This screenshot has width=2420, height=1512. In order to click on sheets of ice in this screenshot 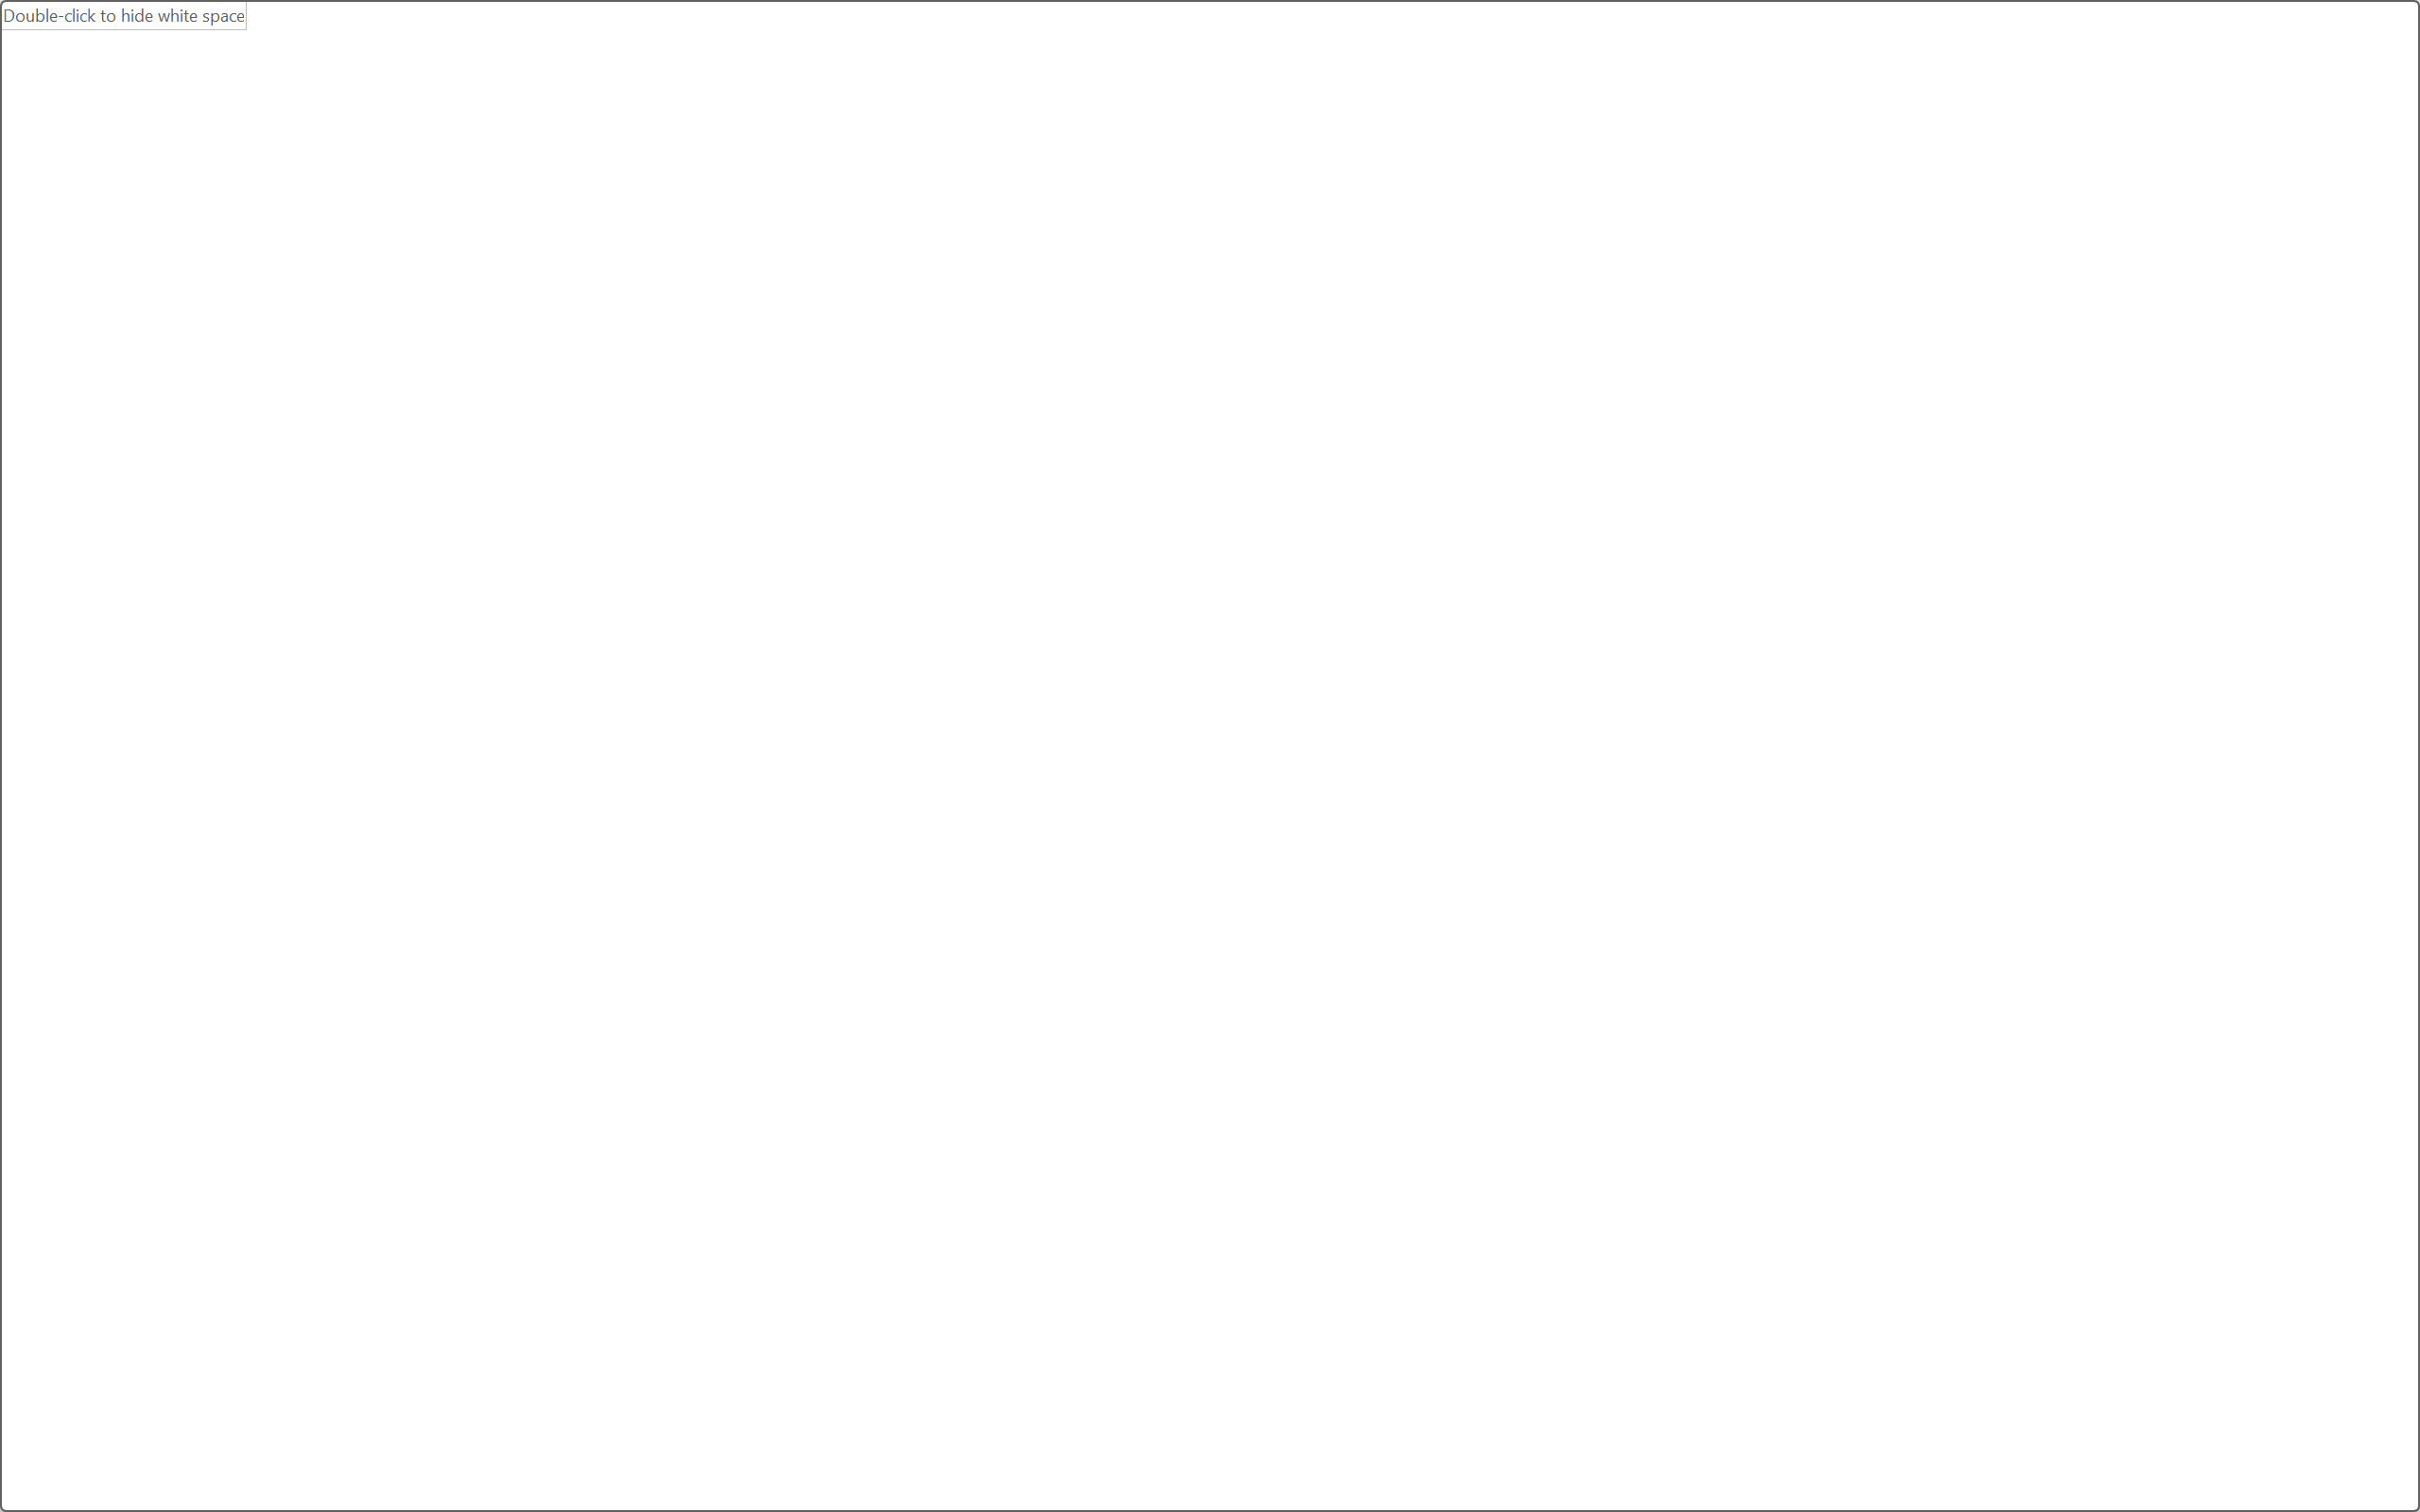, I will do `click(1202, 881)`.